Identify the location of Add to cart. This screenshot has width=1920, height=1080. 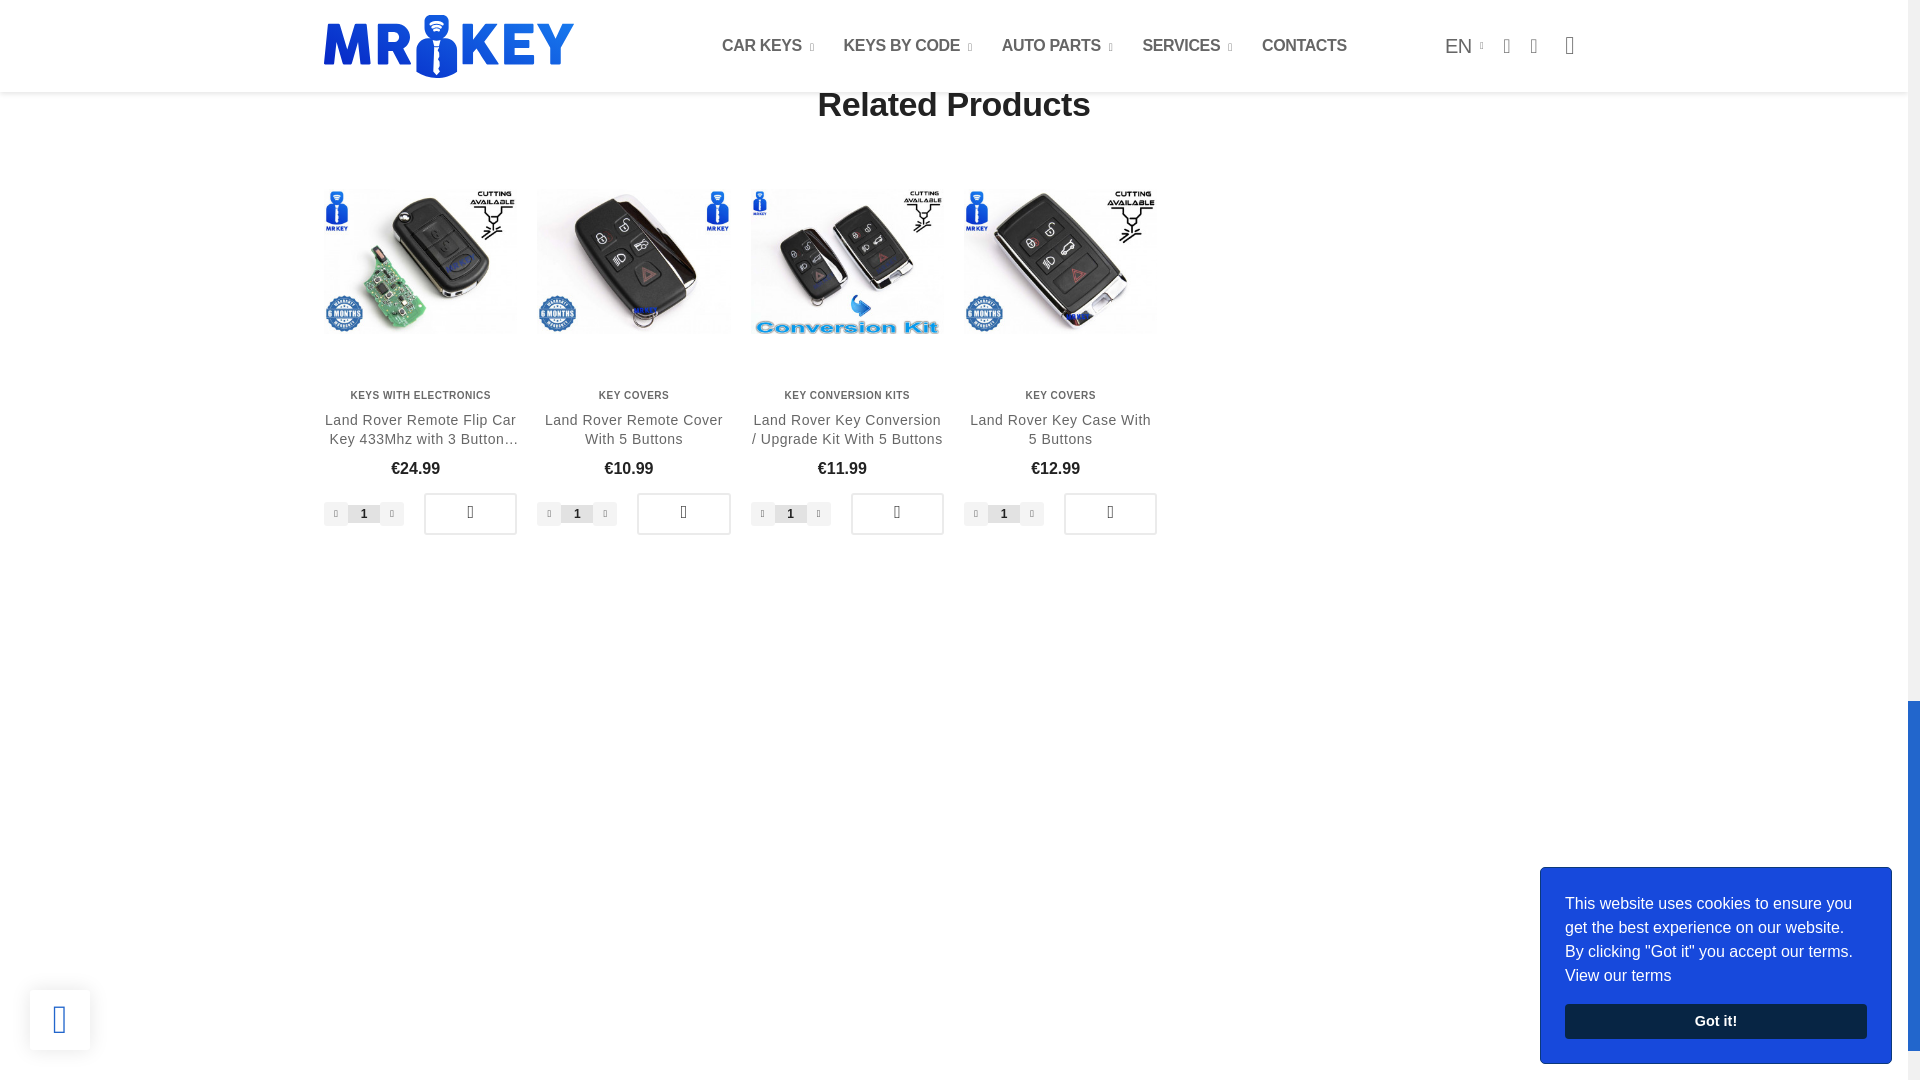
(683, 513).